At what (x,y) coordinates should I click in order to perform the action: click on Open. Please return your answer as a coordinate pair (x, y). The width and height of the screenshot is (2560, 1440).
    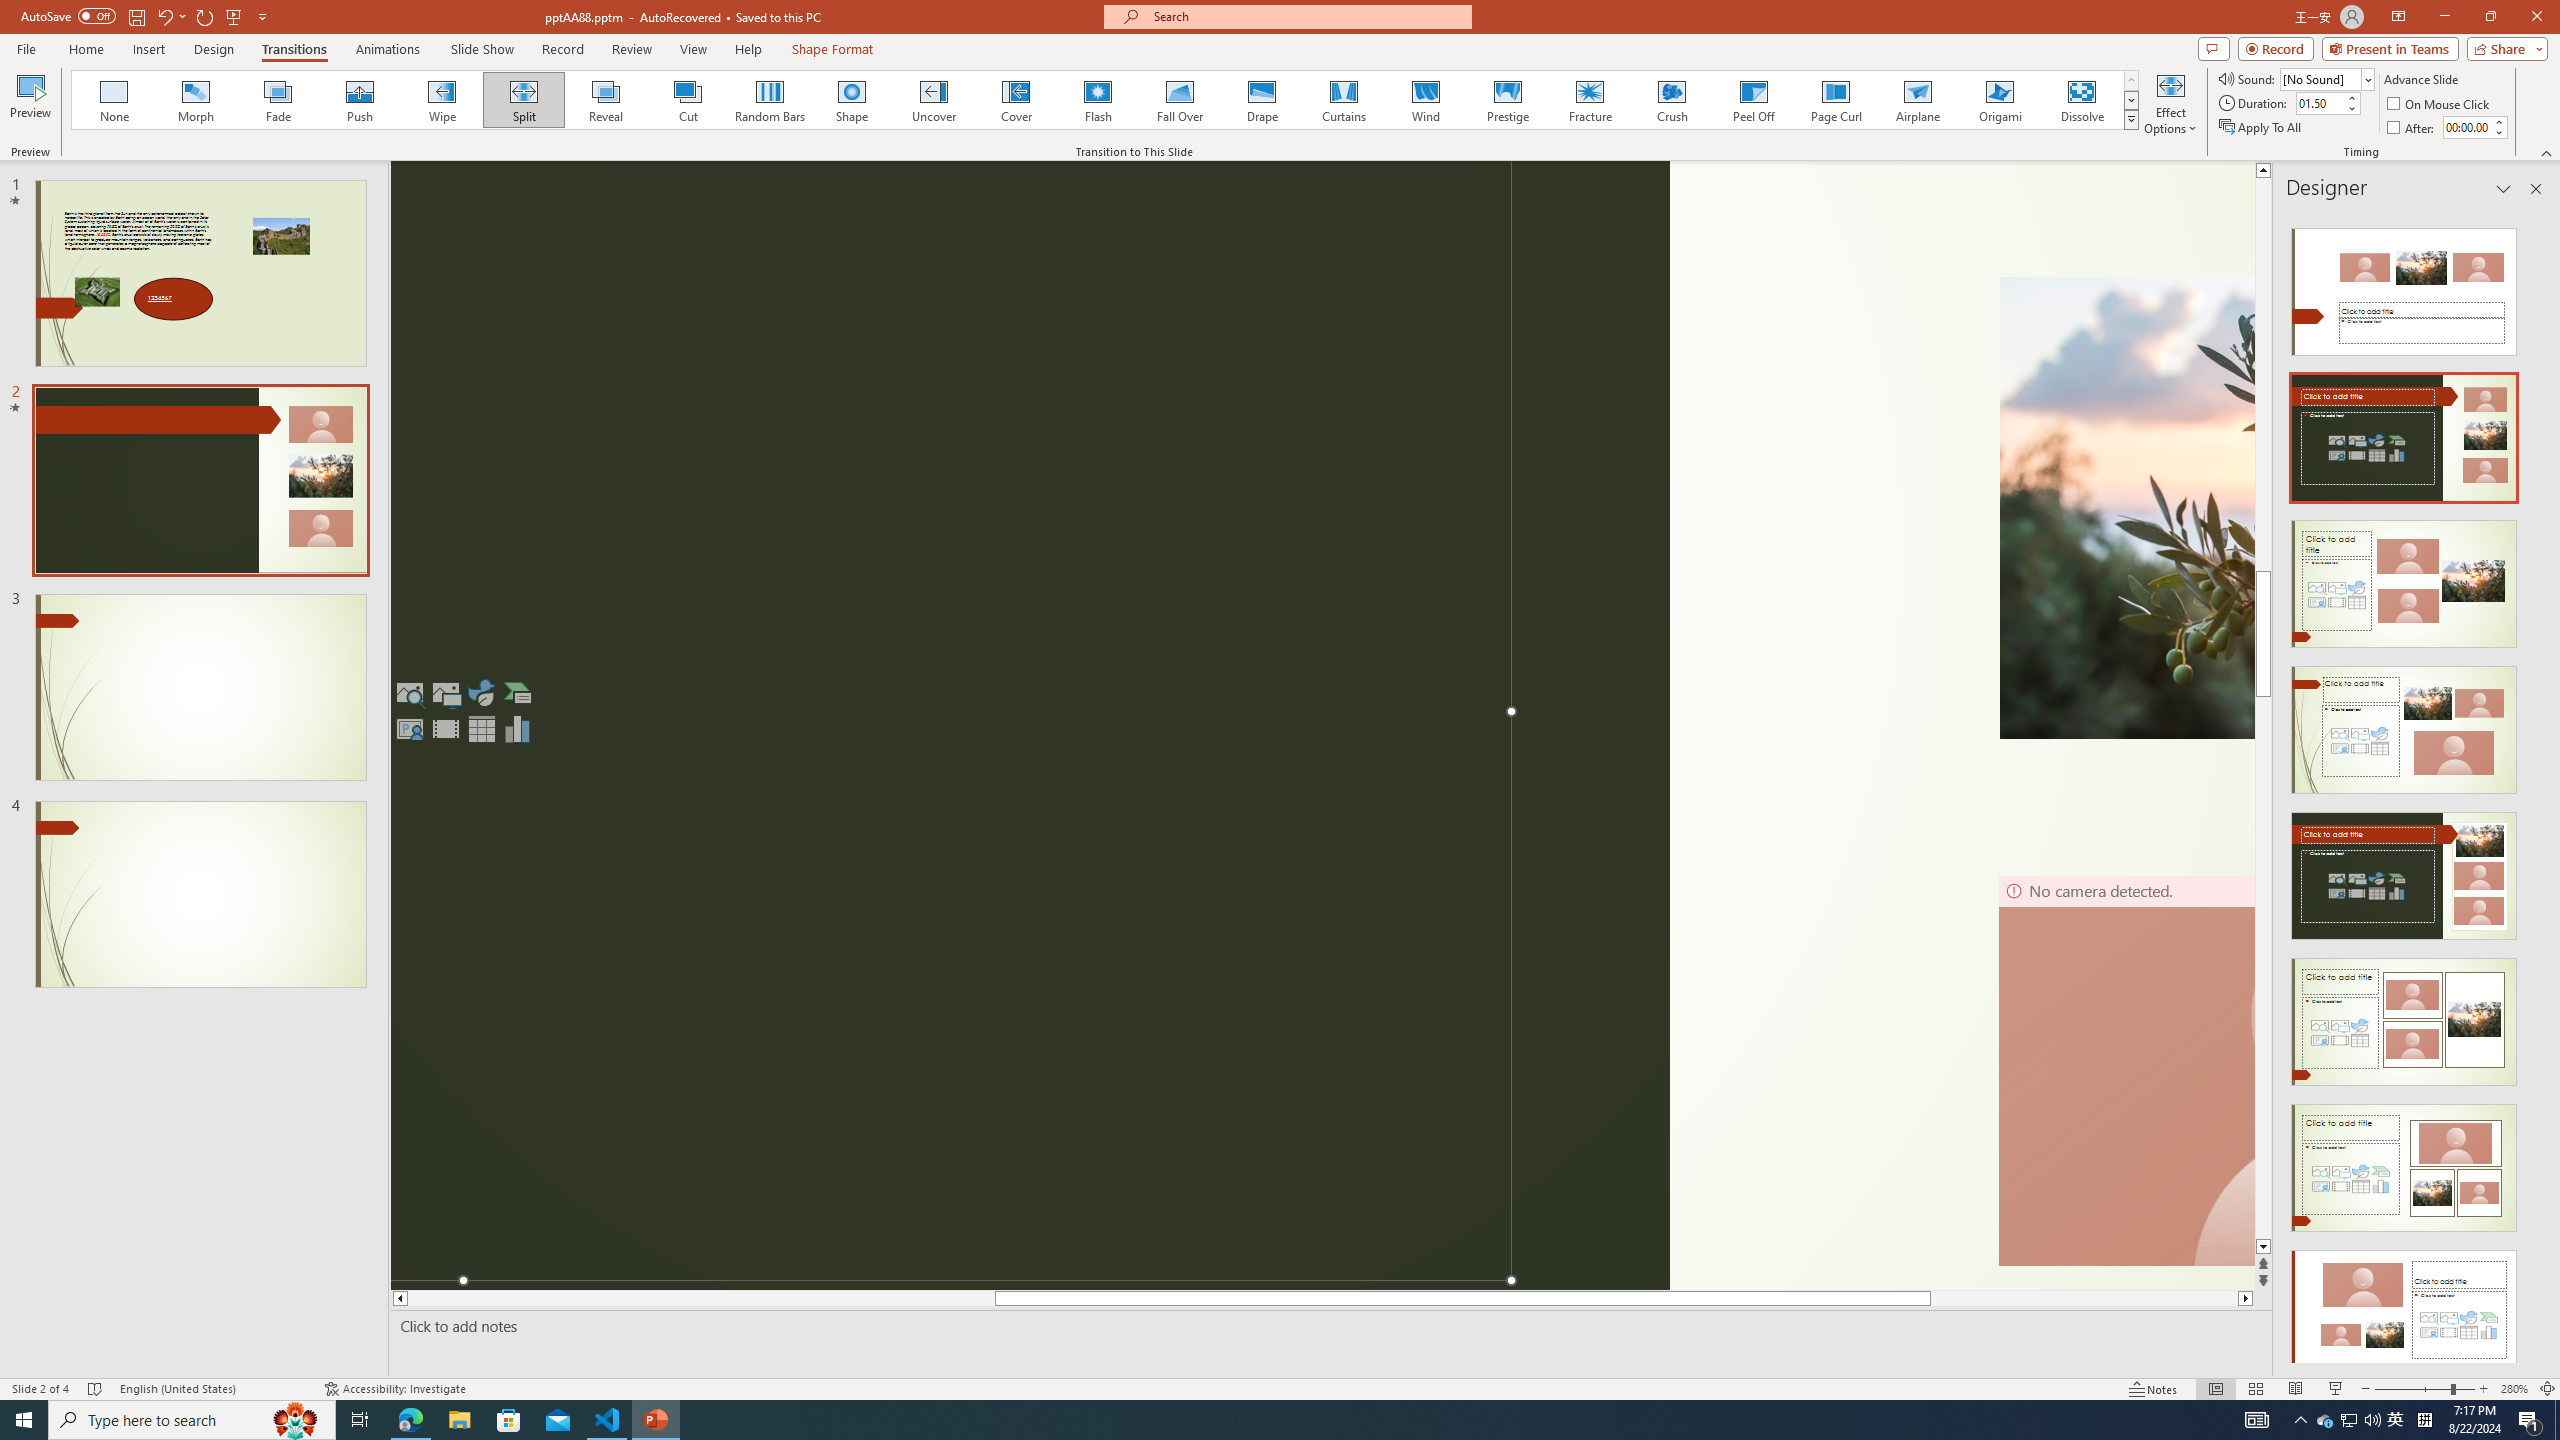
    Looking at the image, I should click on (2366, 79).